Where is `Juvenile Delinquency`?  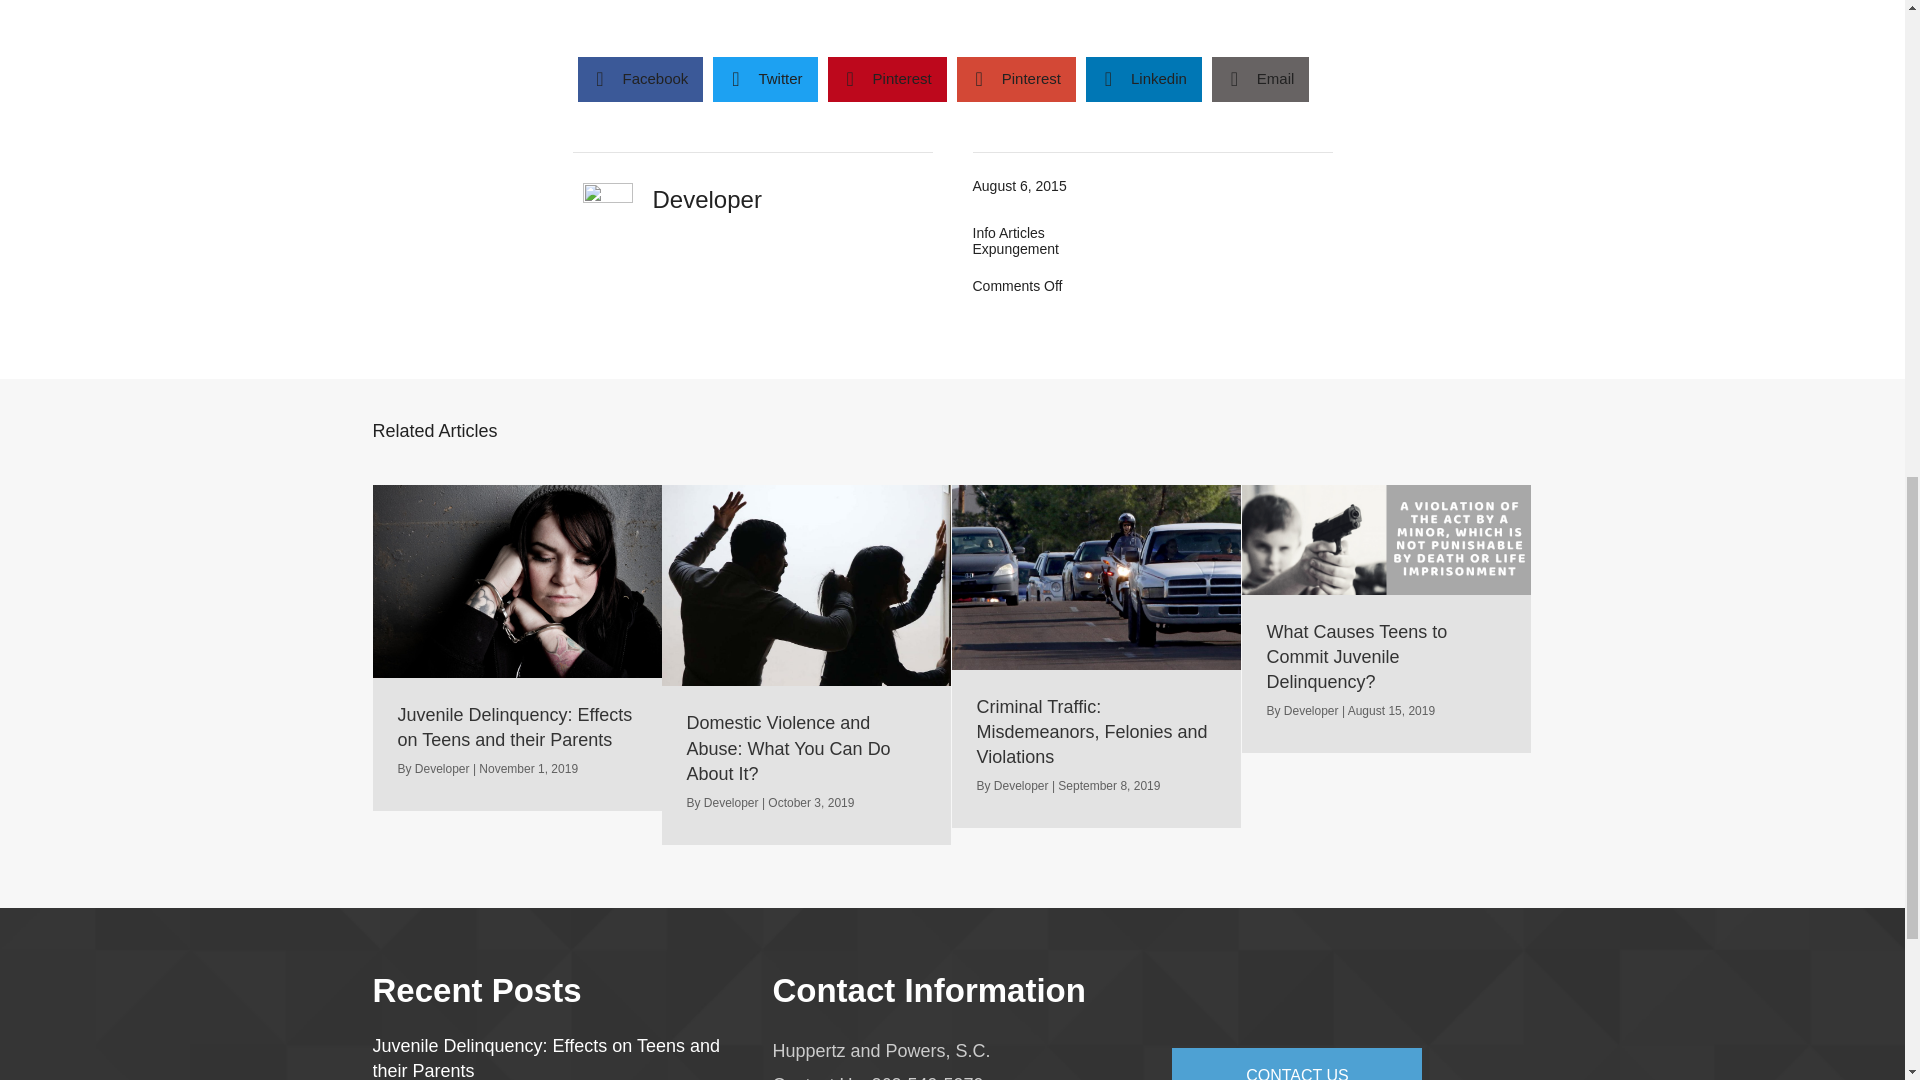
Juvenile Delinquency is located at coordinates (1387, 540).